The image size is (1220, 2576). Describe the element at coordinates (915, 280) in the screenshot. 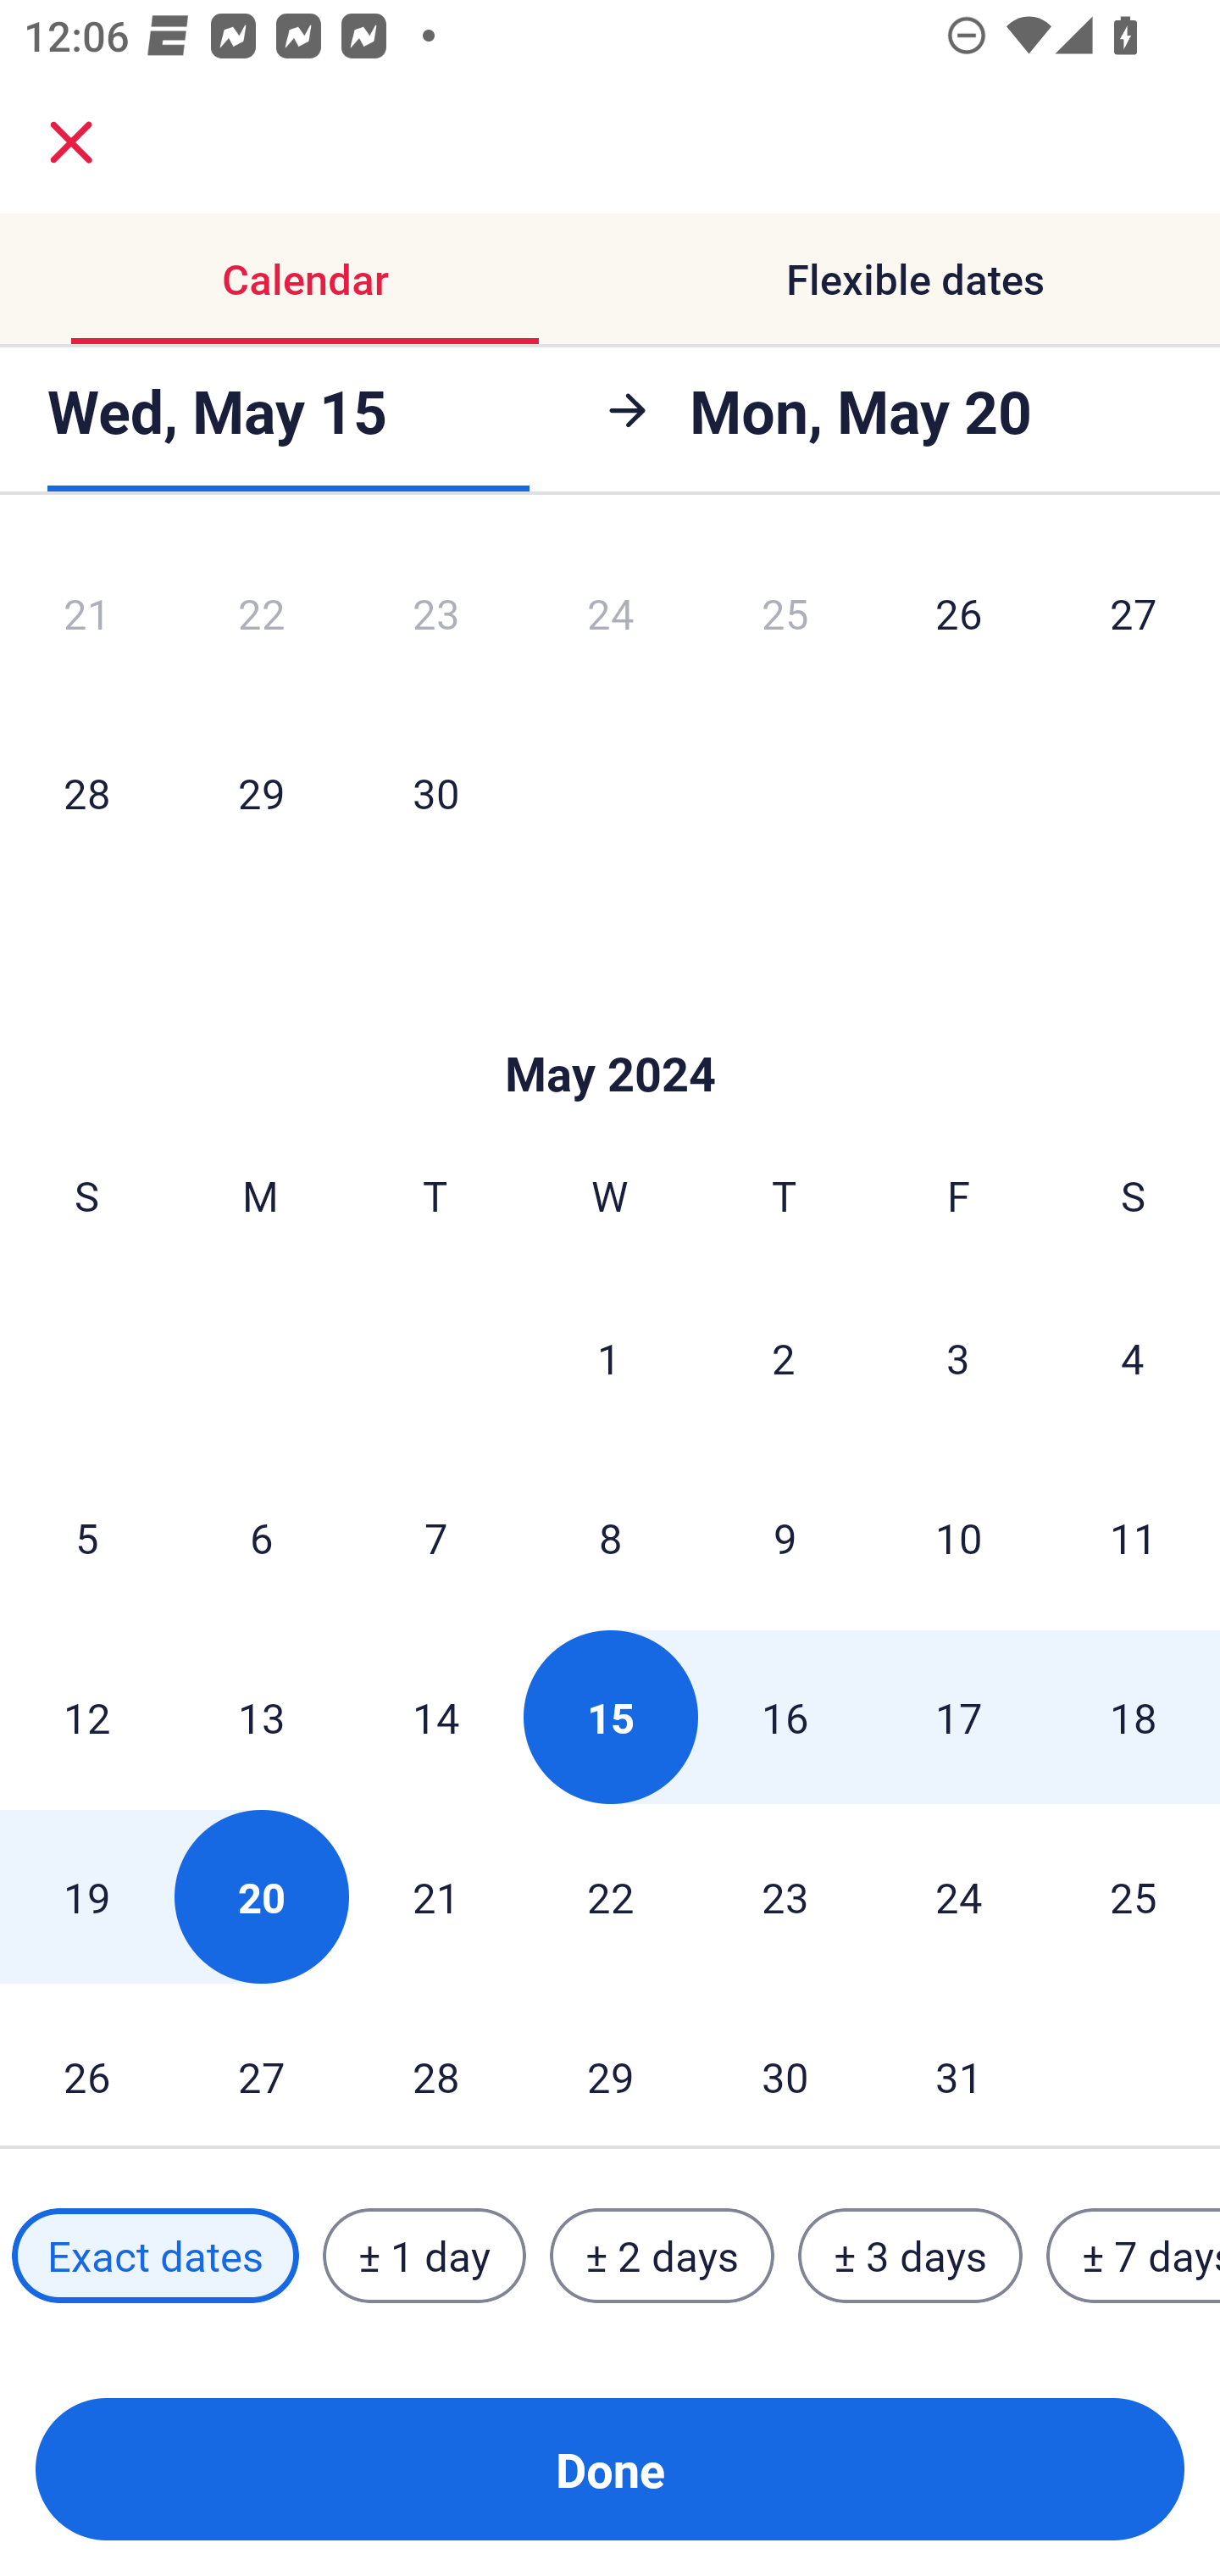

I see `Flexible dates` at that location.